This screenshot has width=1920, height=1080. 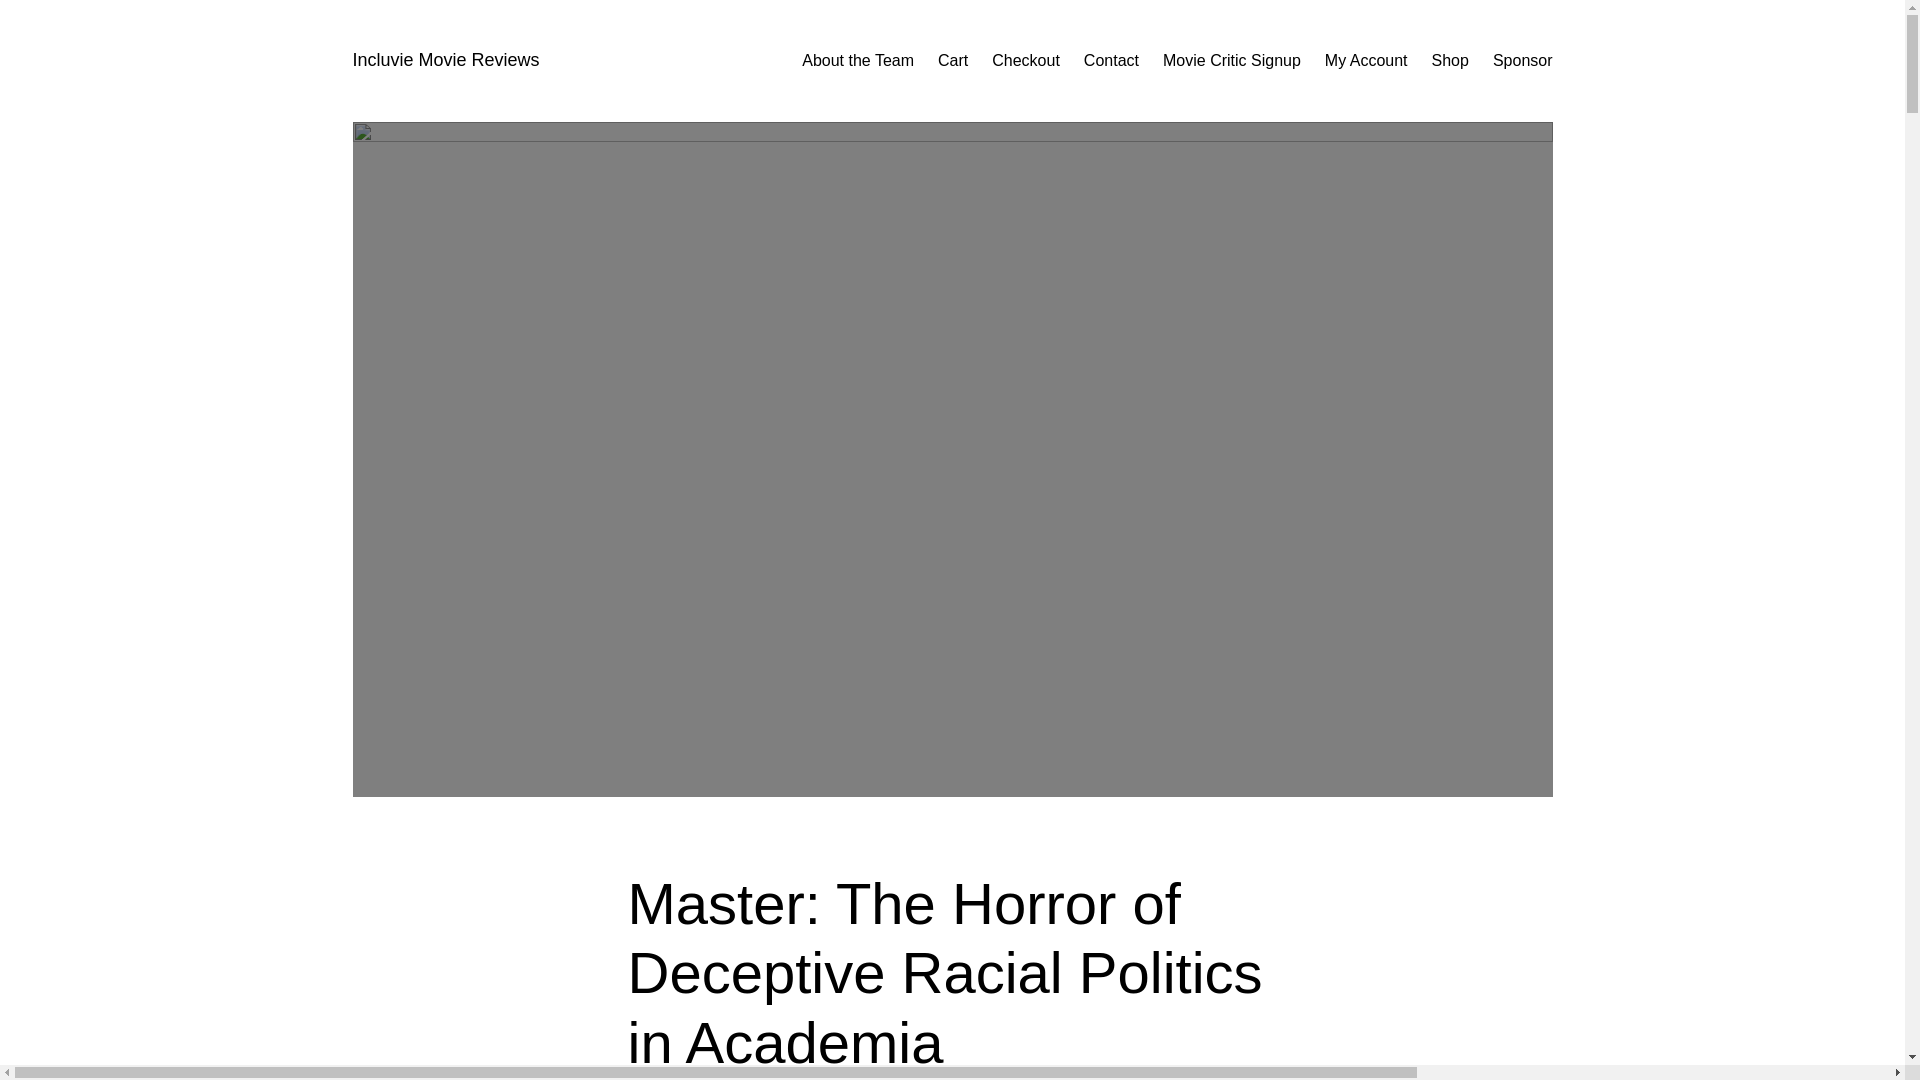 I want to click on Movie Critic Signup, so click(x=1232, y=60).